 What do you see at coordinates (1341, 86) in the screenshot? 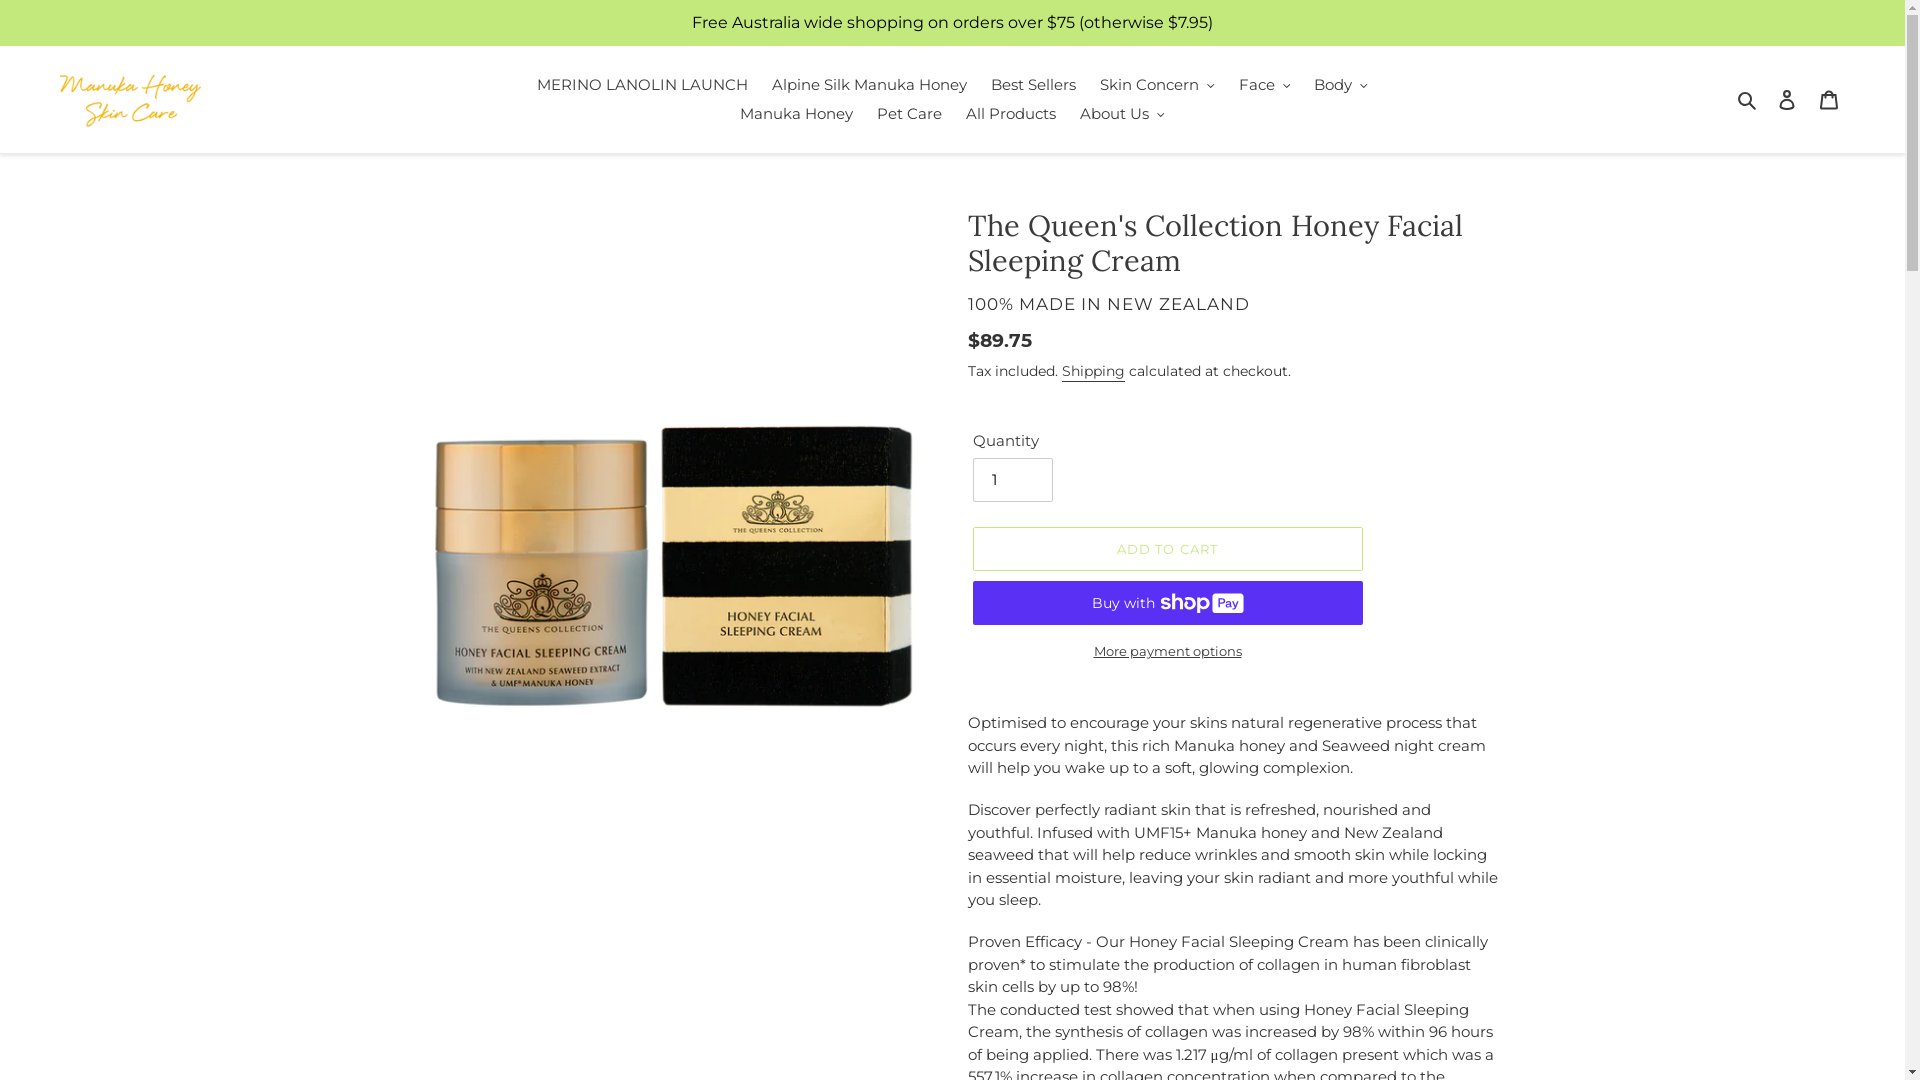
I see `Body` at bounding box center [1341, 86].